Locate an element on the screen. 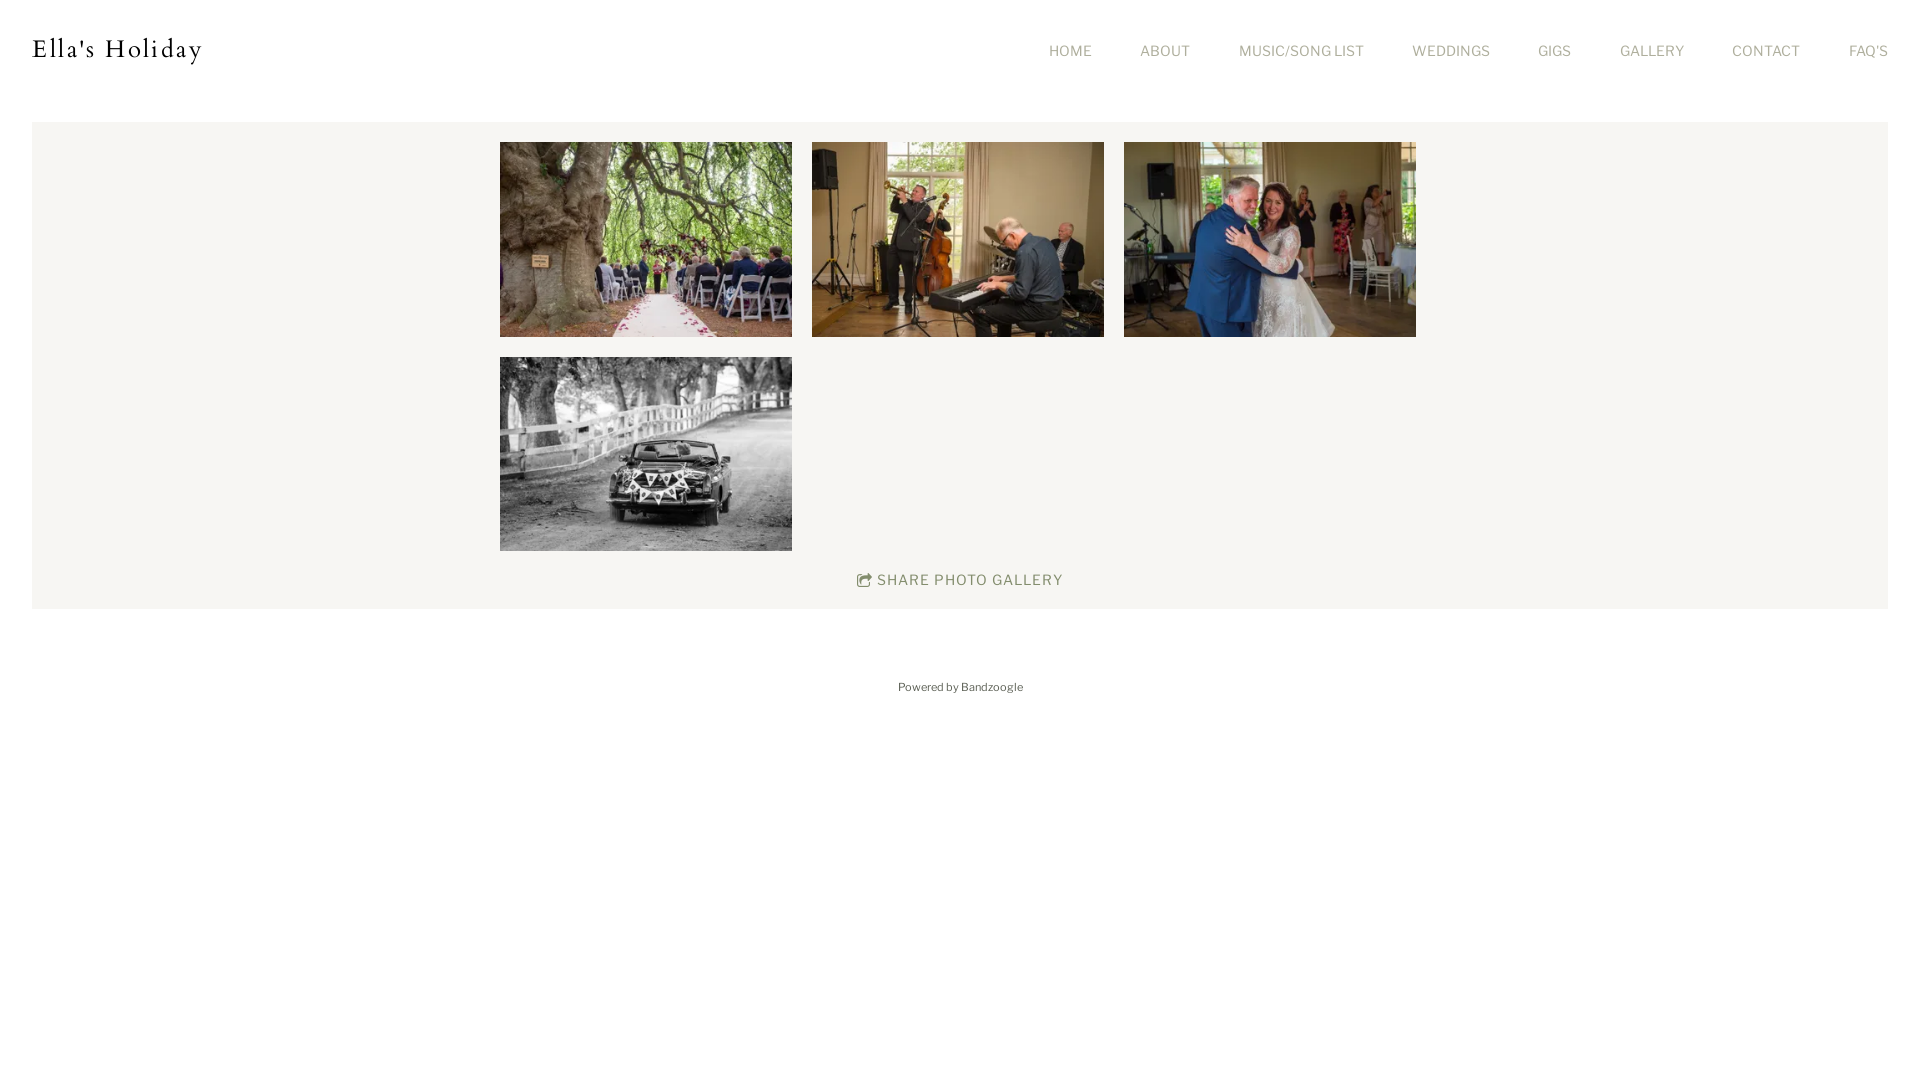 Image resolution: width=1920 pixels, height=1080 pixels. WEDDINGS is located at coordinates (1451, 51).